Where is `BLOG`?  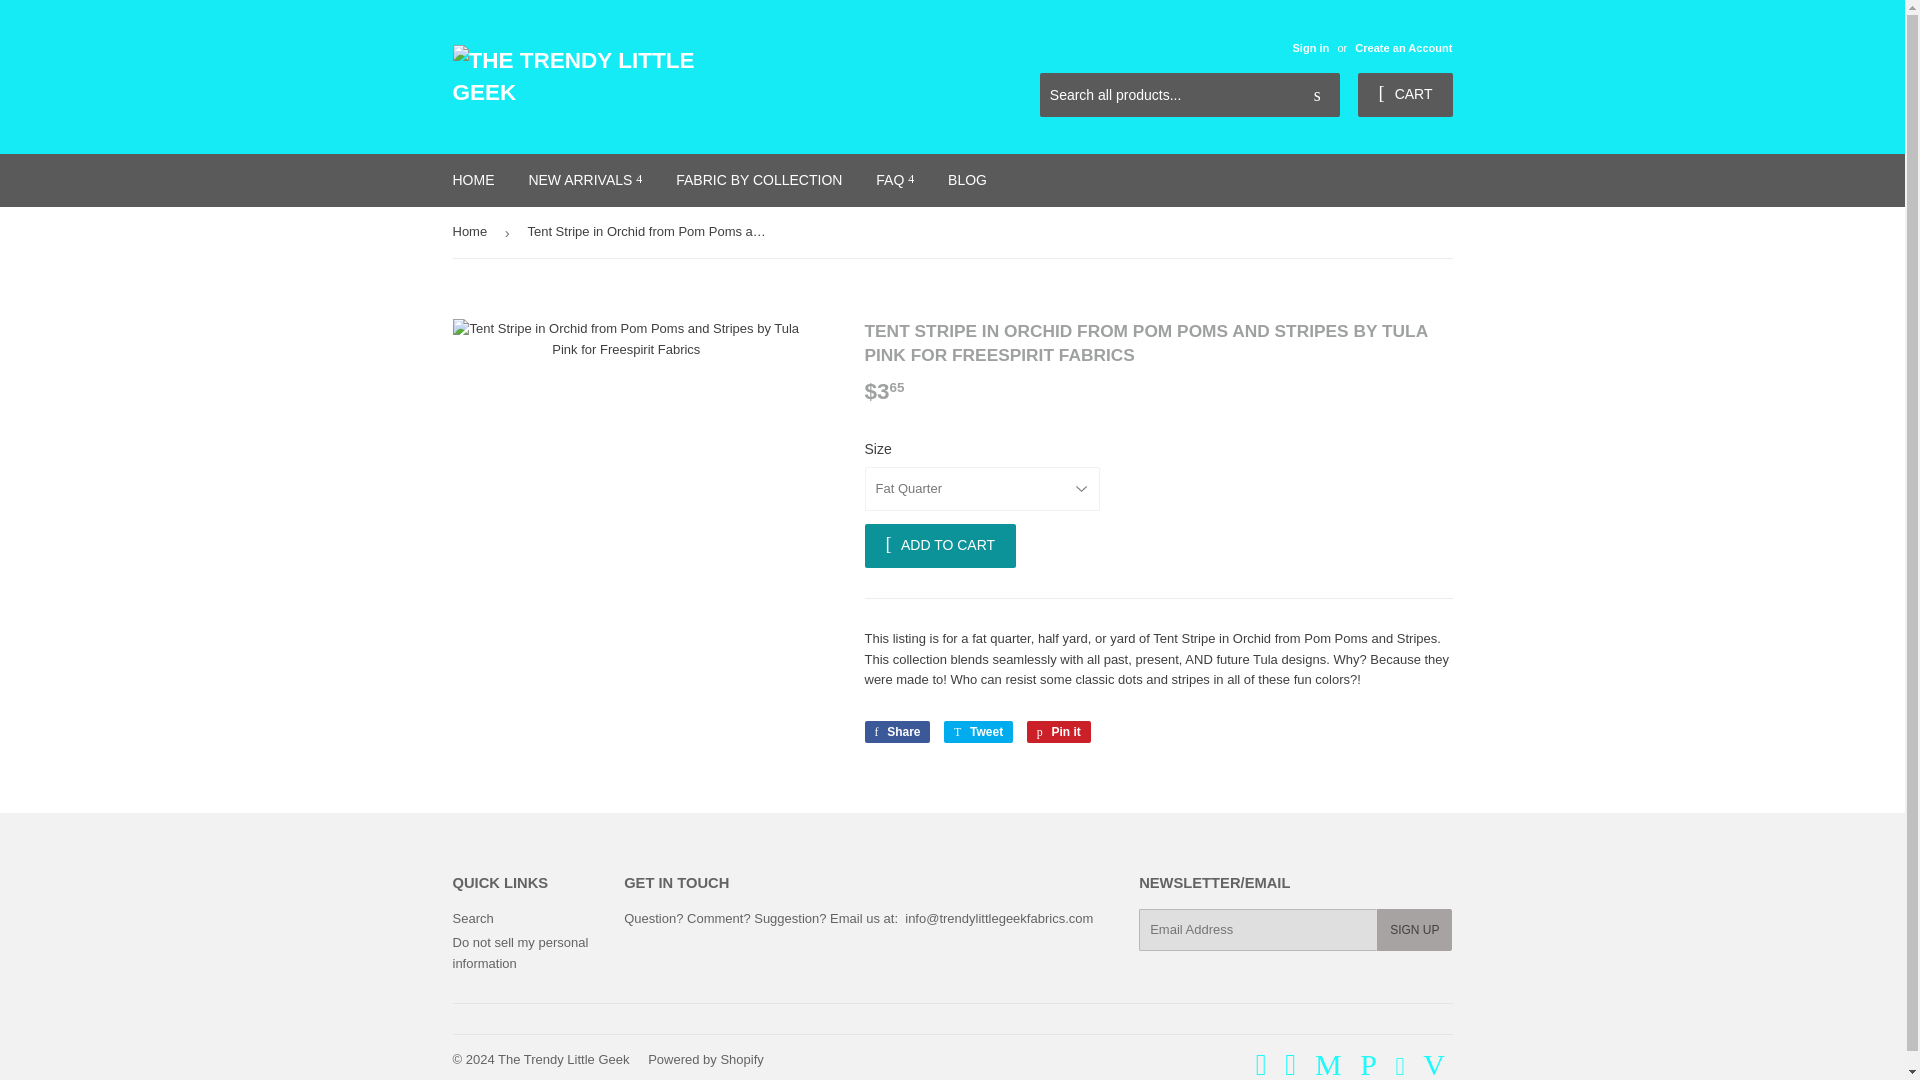 BLOG is located at coordinates (968, 180).